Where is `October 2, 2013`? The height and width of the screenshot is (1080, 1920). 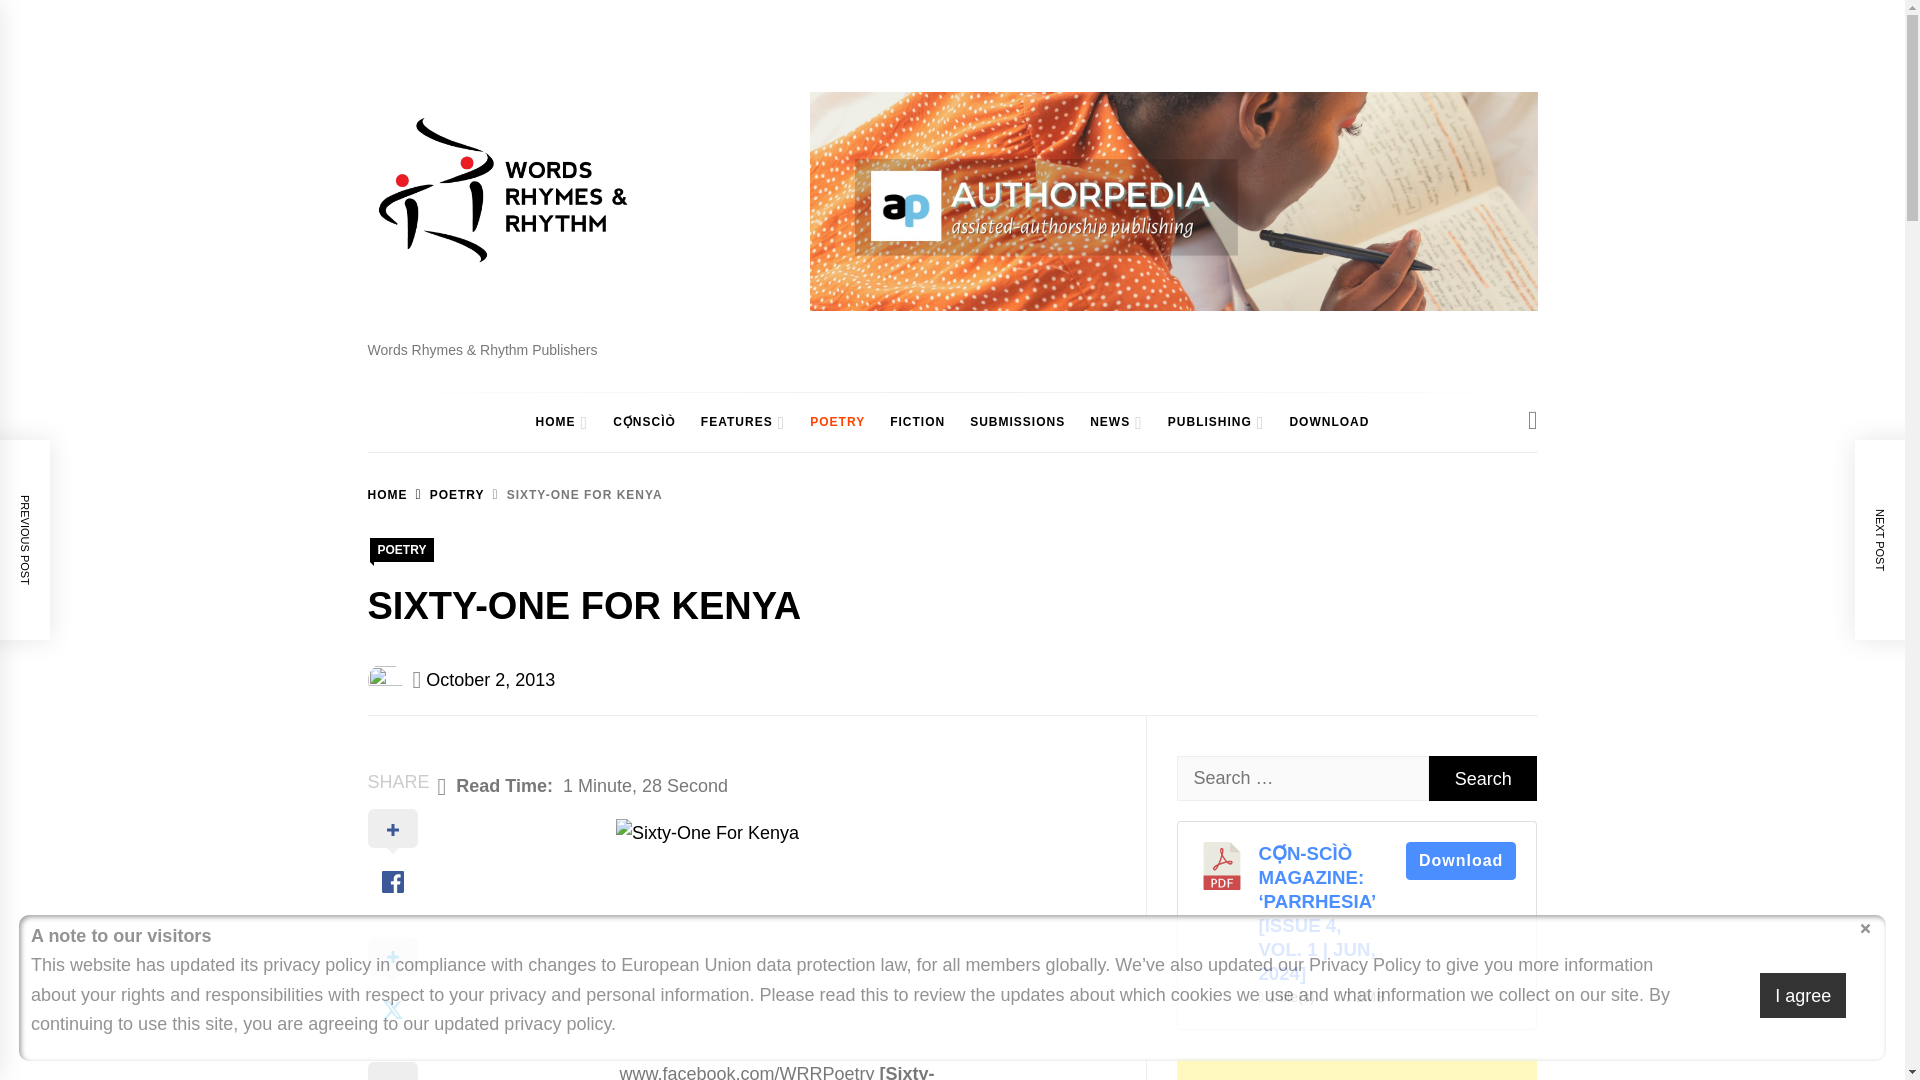 October 2, 2013 is located at coordinates (490, 680).